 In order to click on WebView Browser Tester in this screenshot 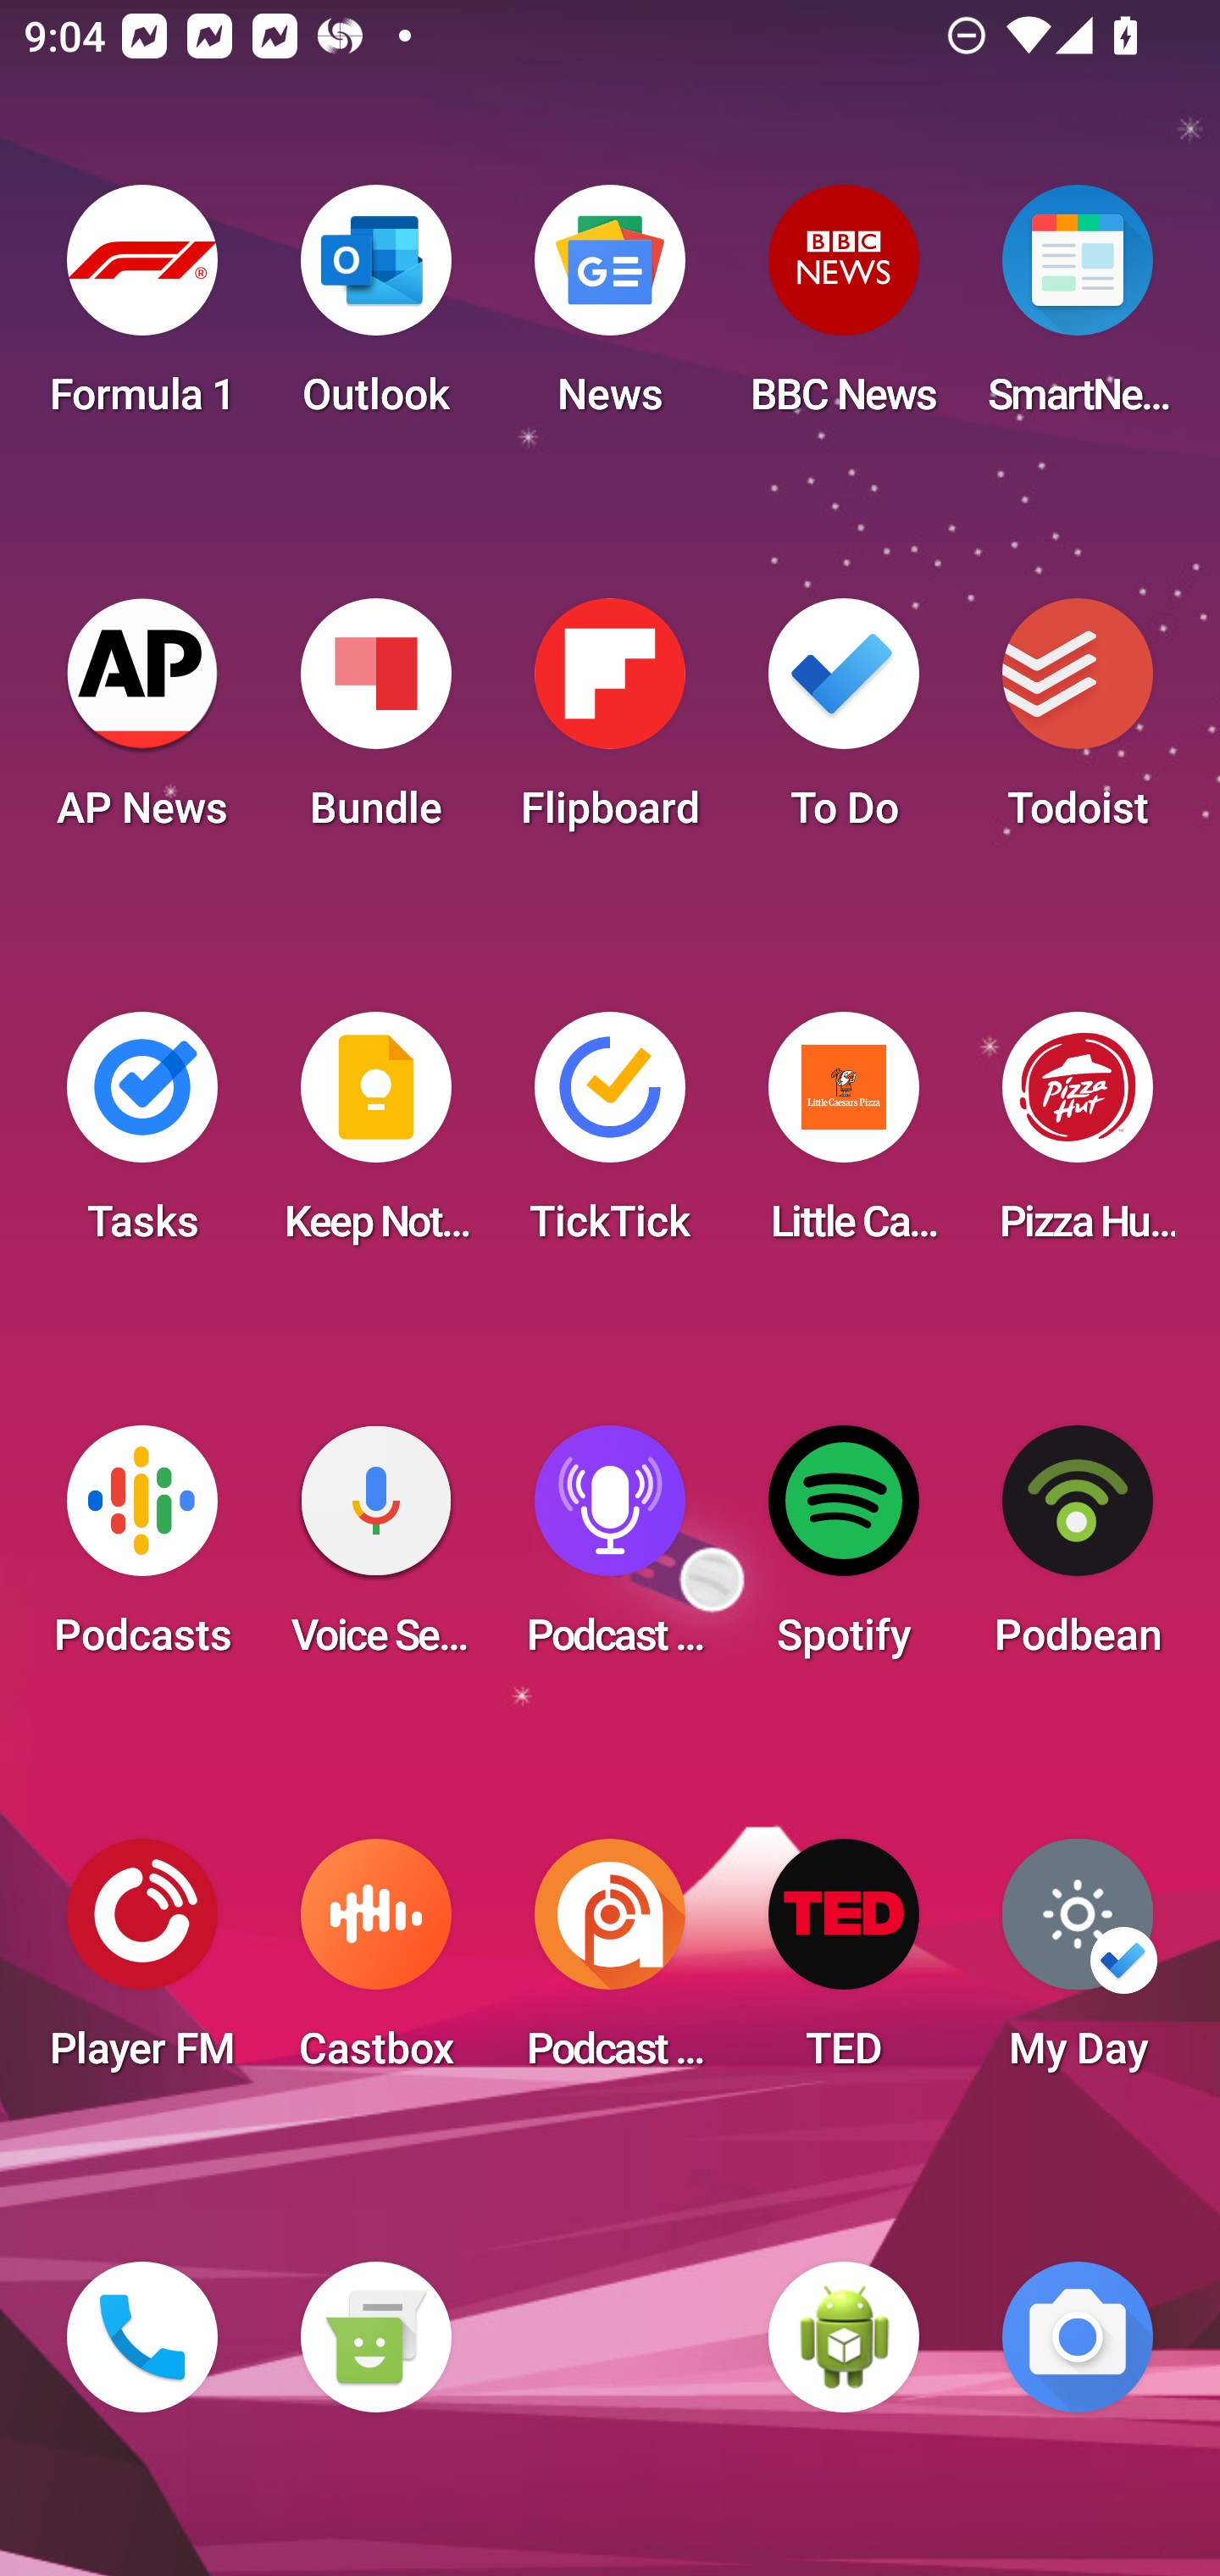, I will do `click(844, 2337)`.